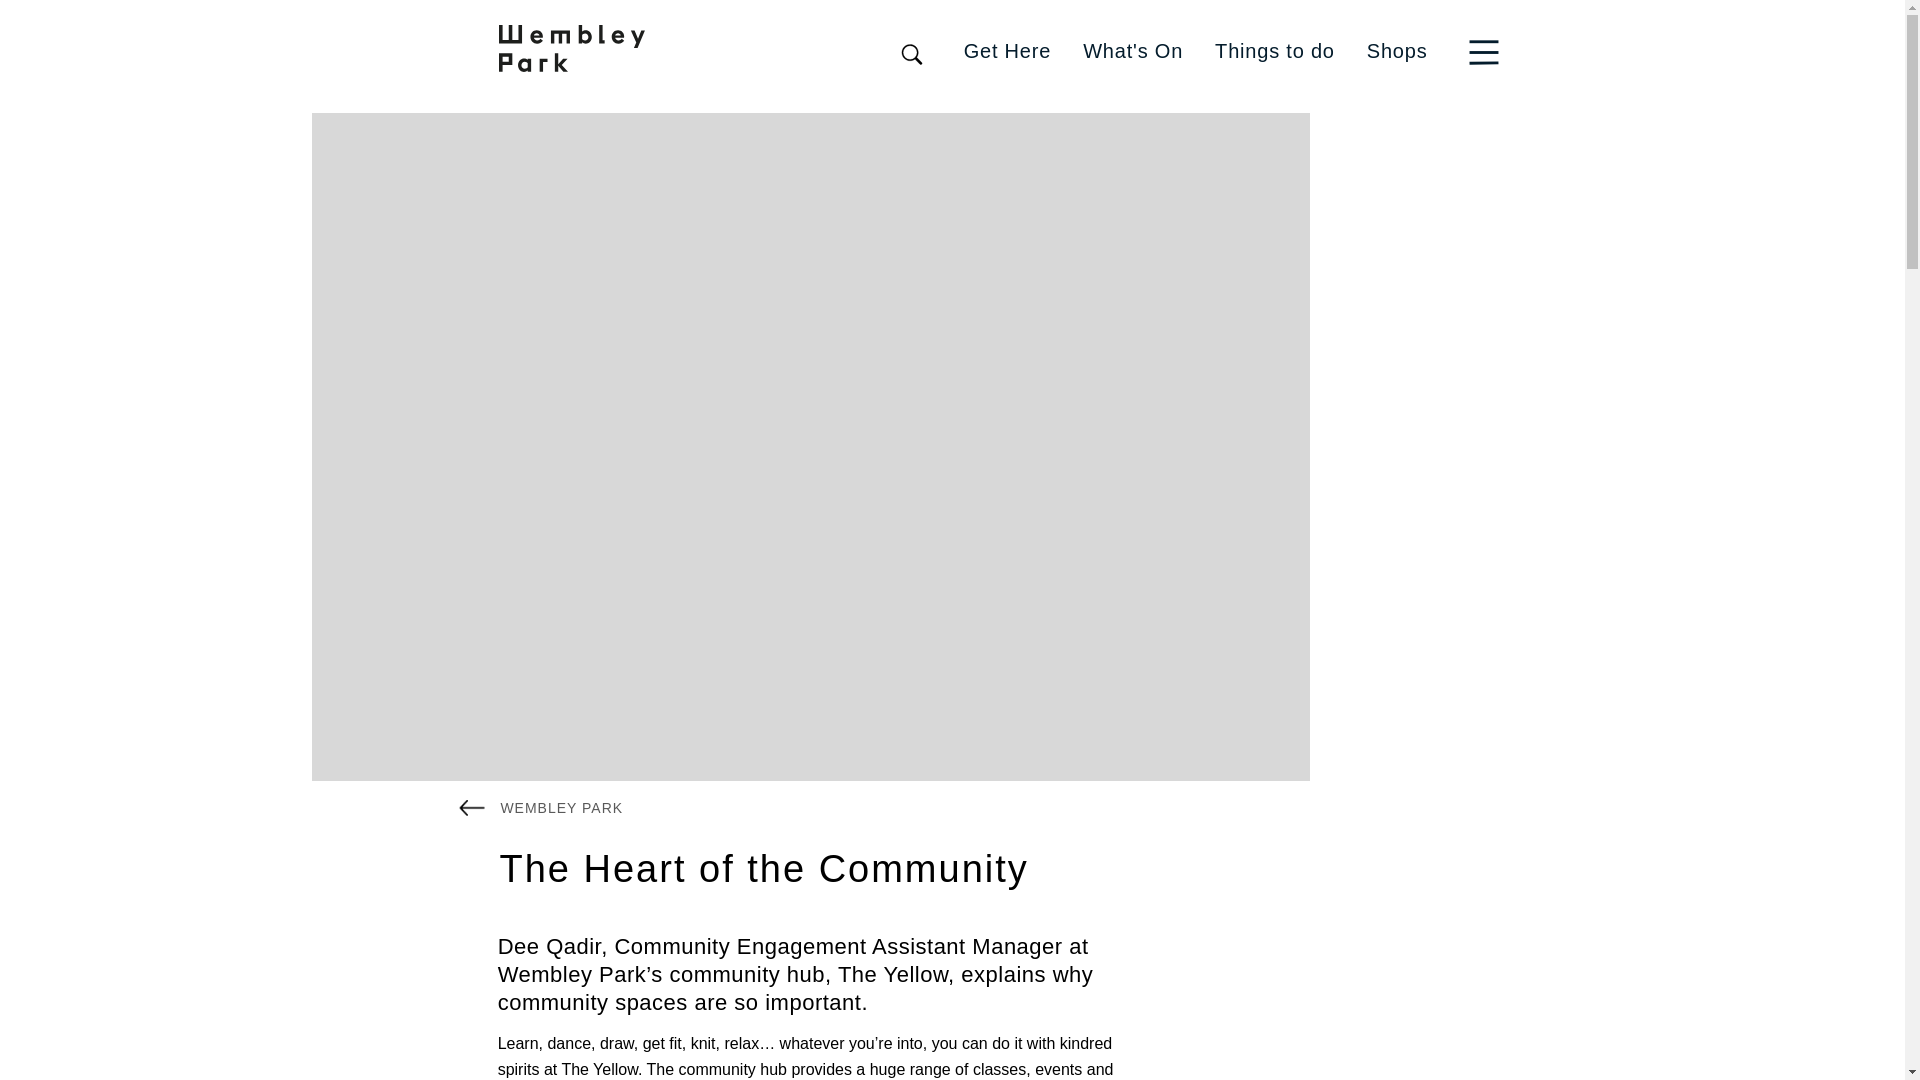 The image size is (1920, 1080). Describe the element at coordinates (1274, 50) in the screenshot. I see `Things to do` at that location.